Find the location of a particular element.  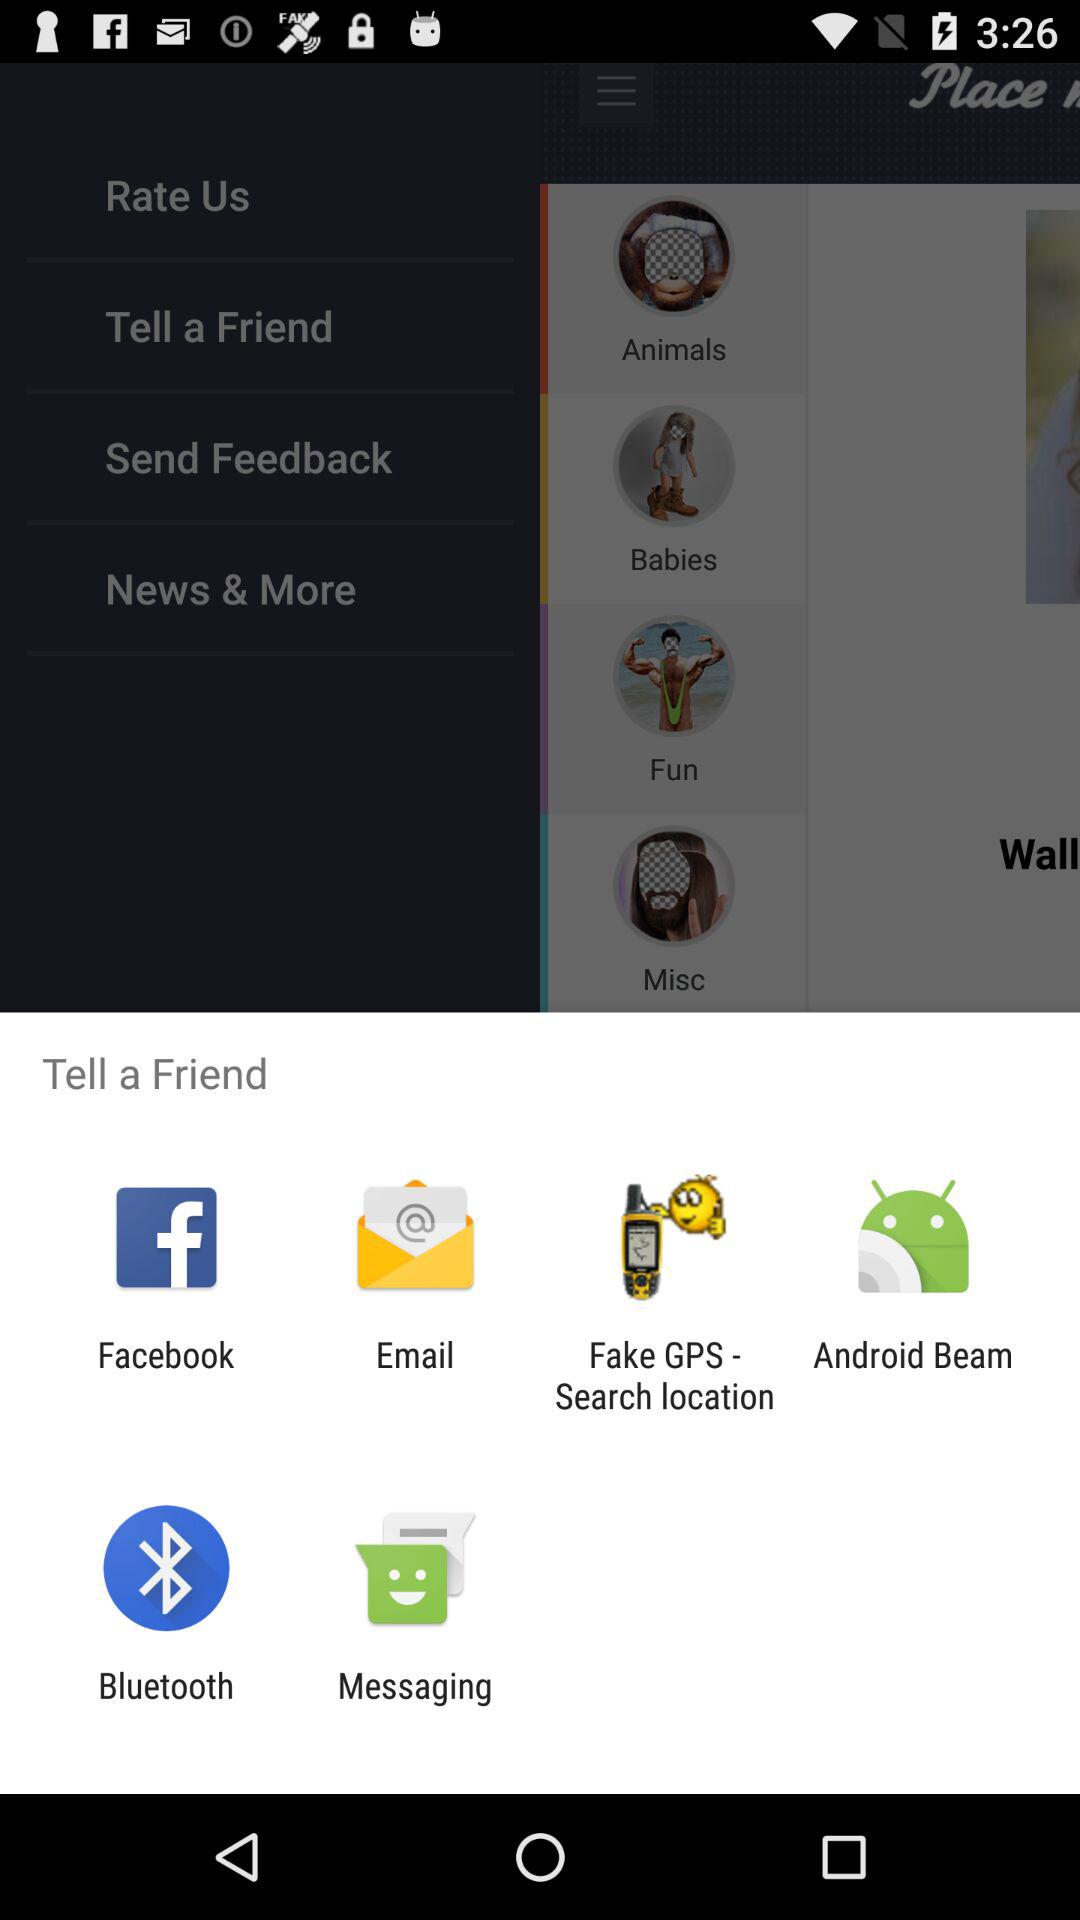

press the app to the right of bluetooth icon is located at coordinates (414, 1706).